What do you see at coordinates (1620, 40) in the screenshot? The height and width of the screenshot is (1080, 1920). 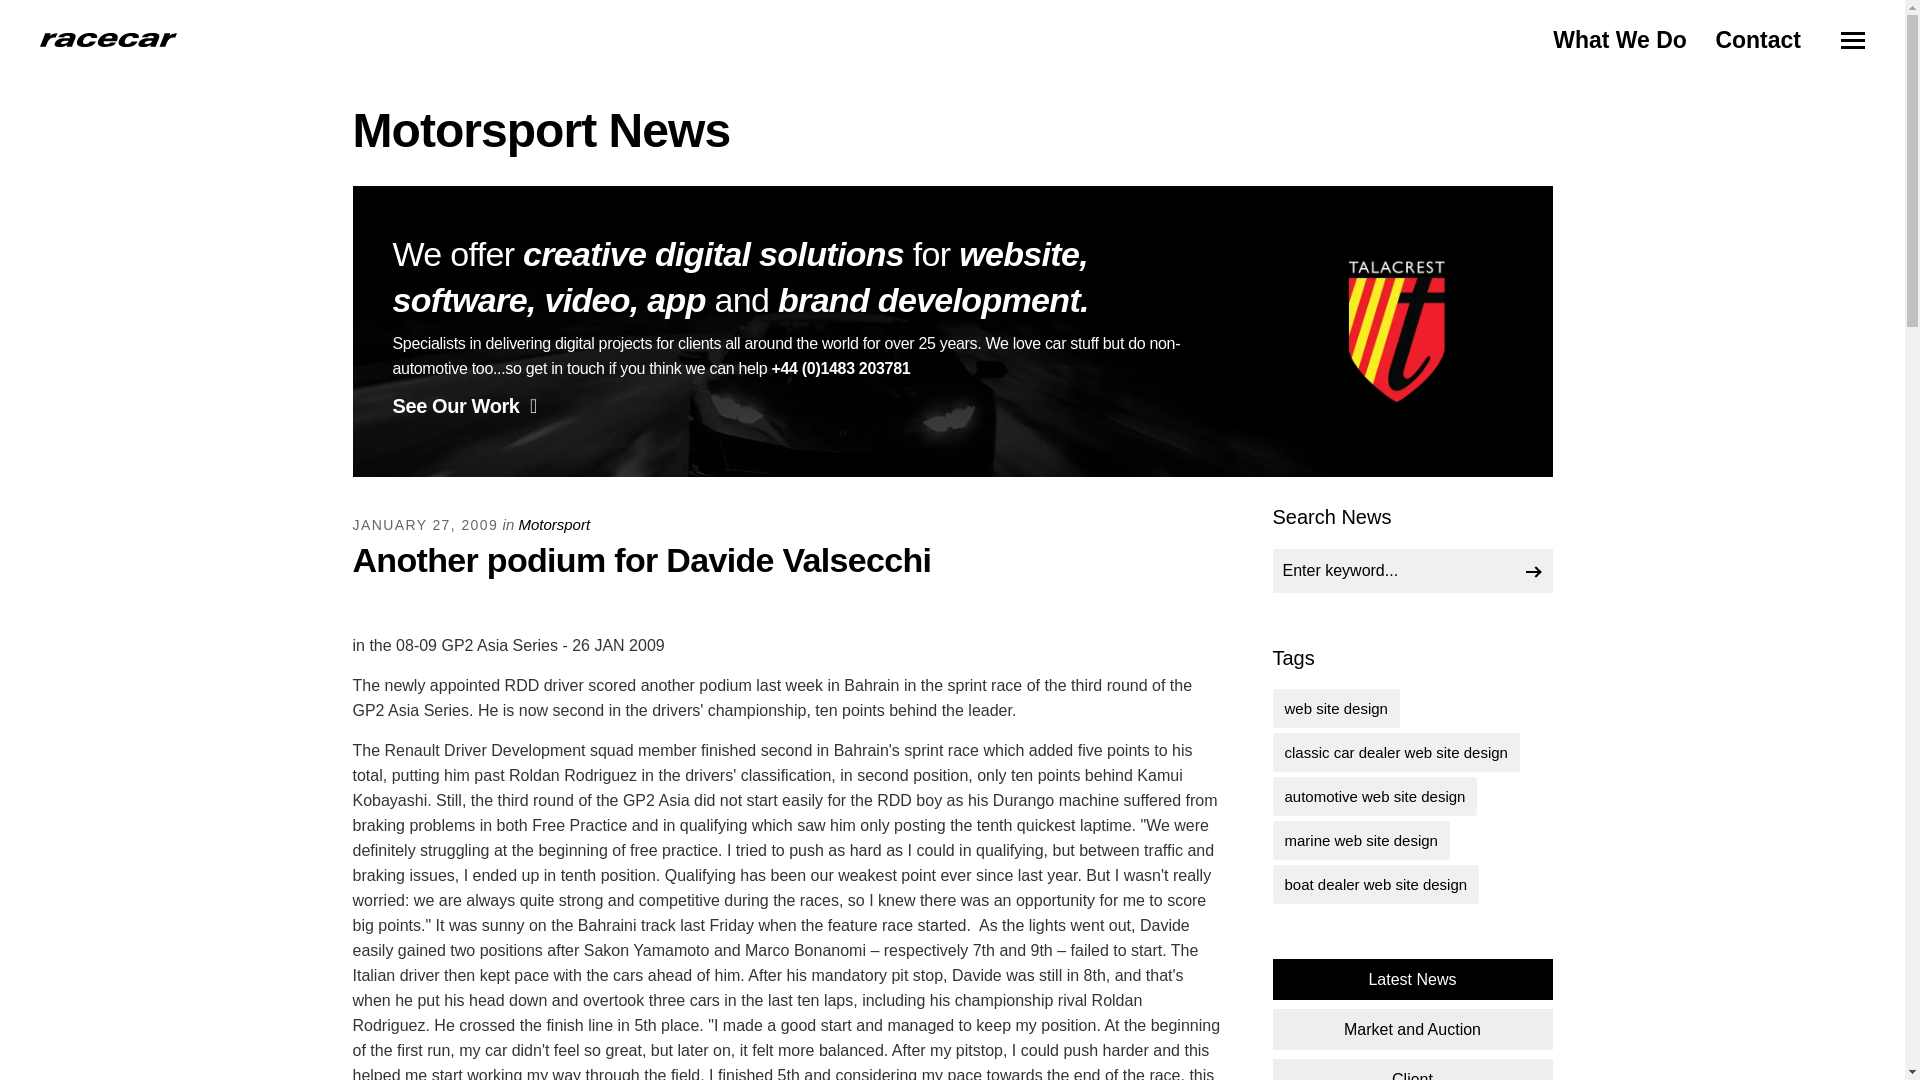 I see `What We Do` at bounding box center [1620, 40].